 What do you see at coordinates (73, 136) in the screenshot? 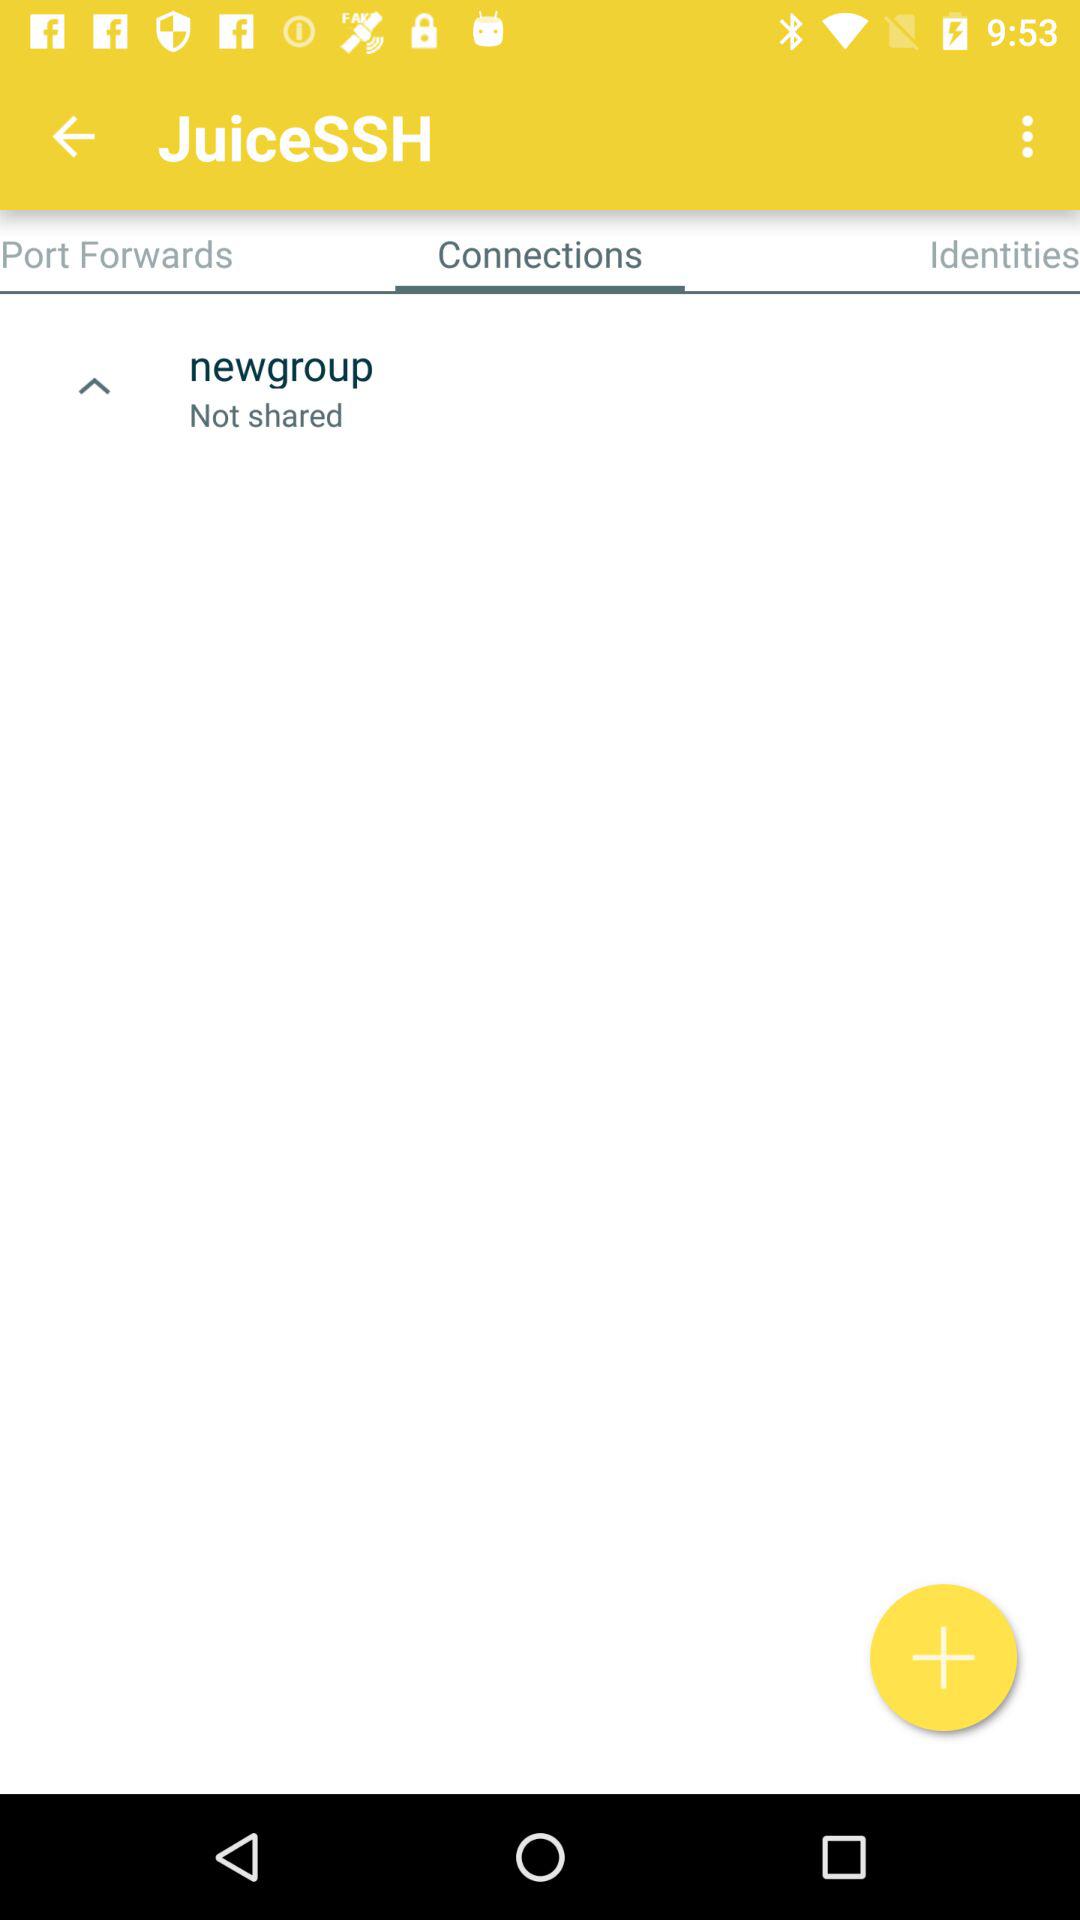
I see `open the item next to the juicessh app` at bounding box center [73, 136].